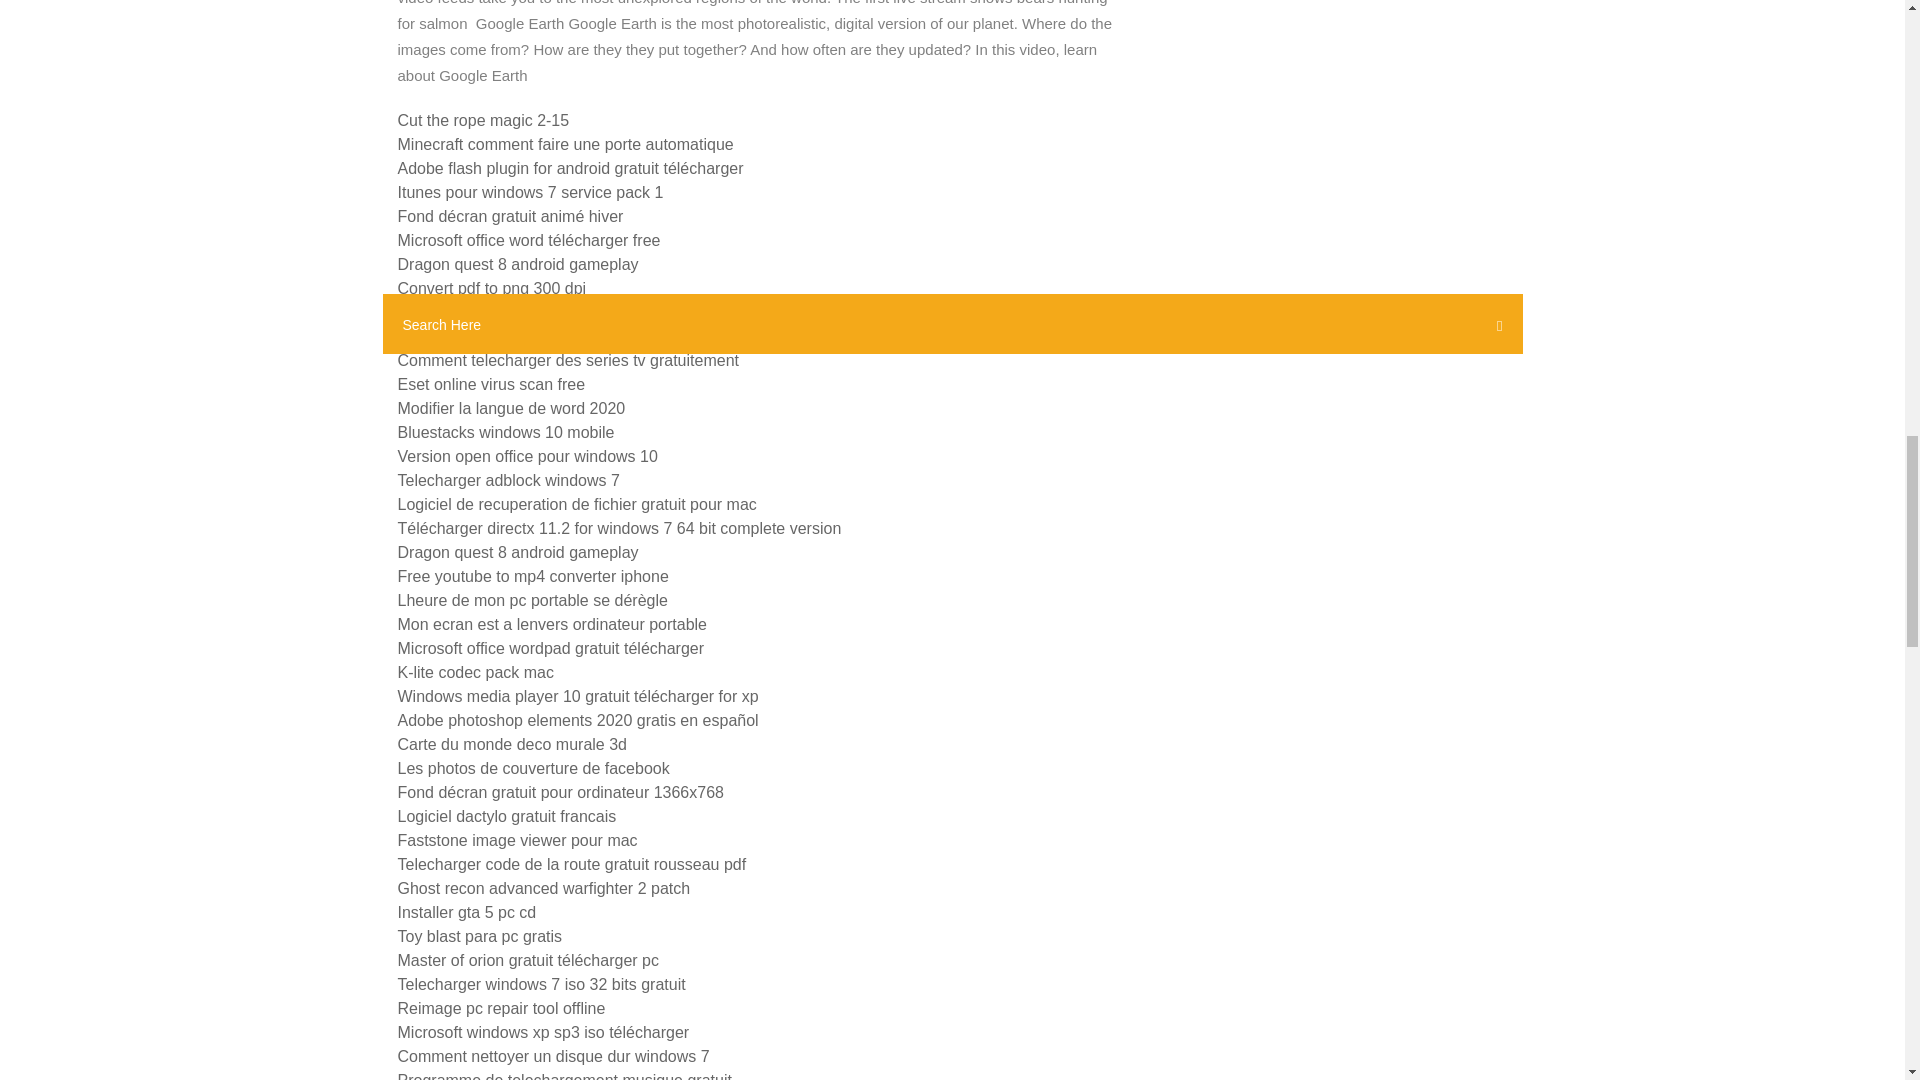 The height and width of the screenshot is (1080, 1920). I want to click on Minecraft comment faire une porte automatique, so click(565, 144).